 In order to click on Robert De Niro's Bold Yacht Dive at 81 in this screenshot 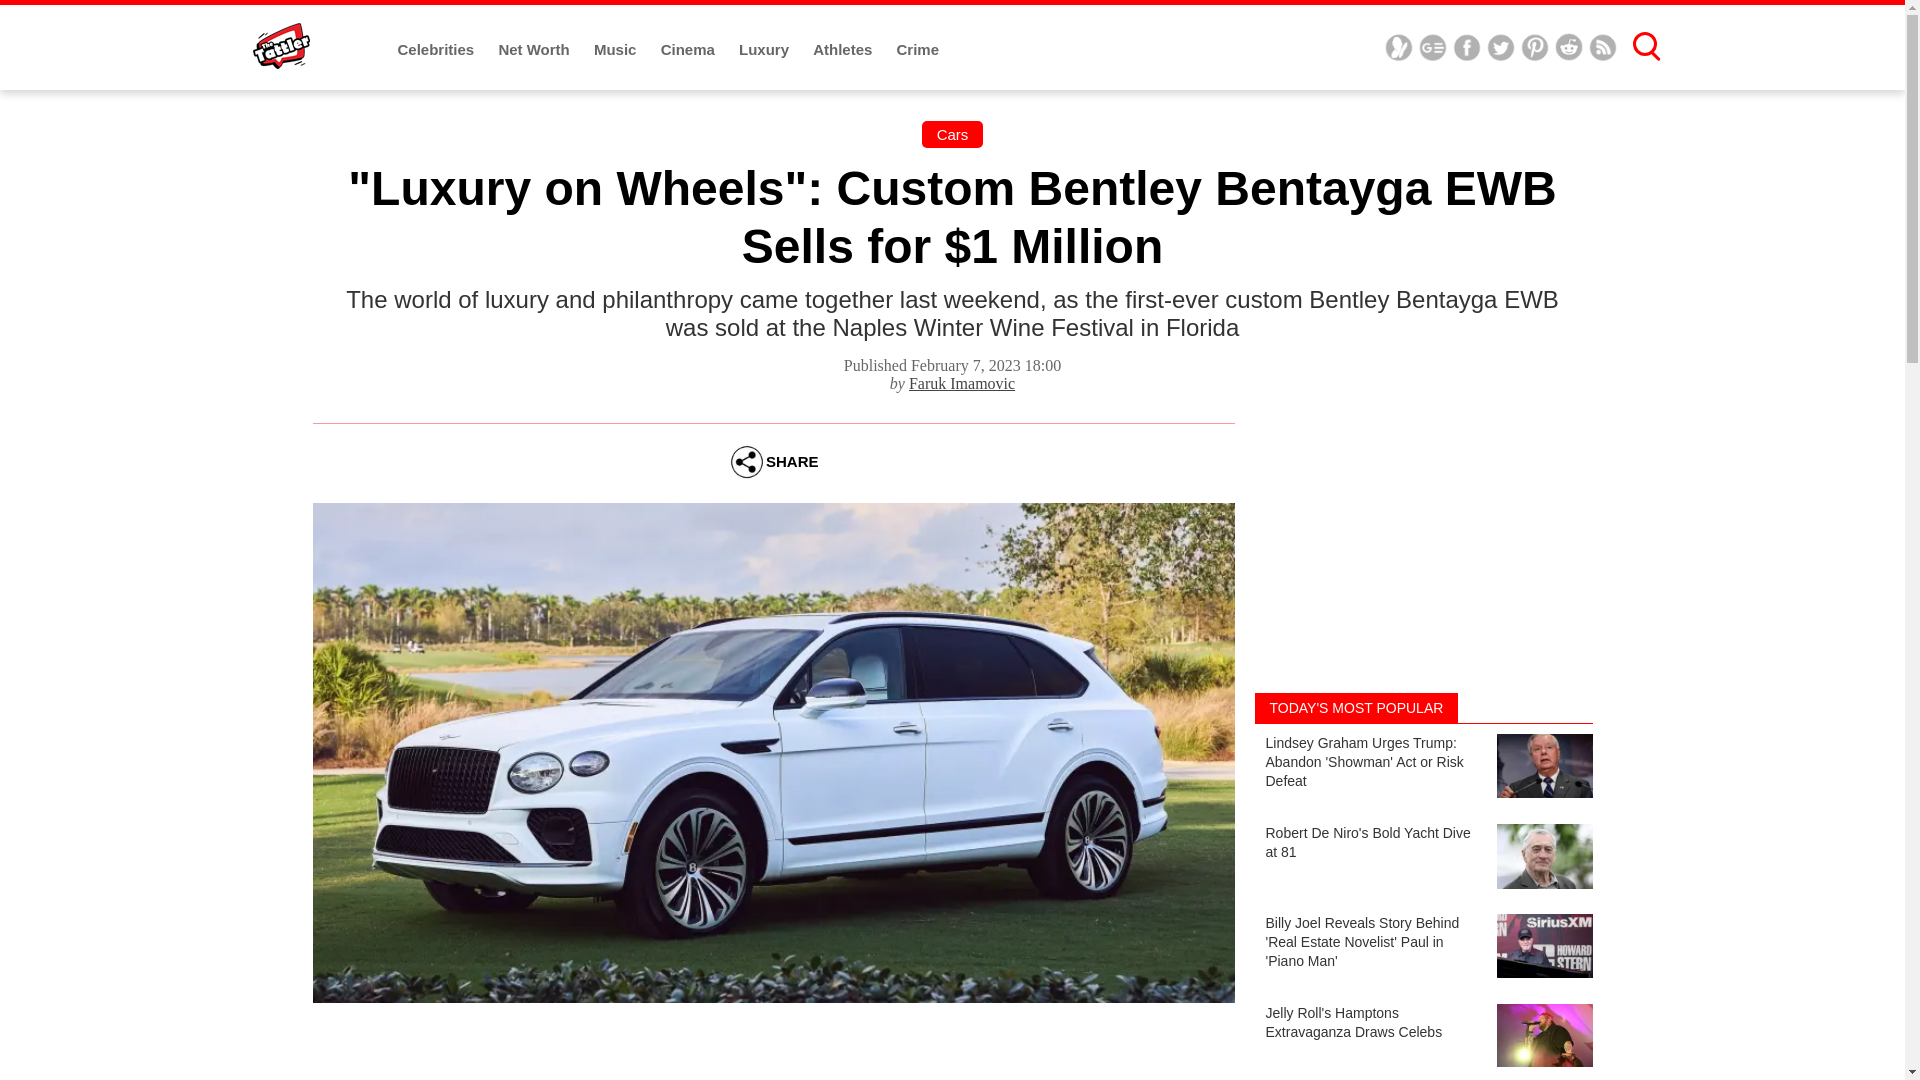, I will do `click(1422, 859)`.